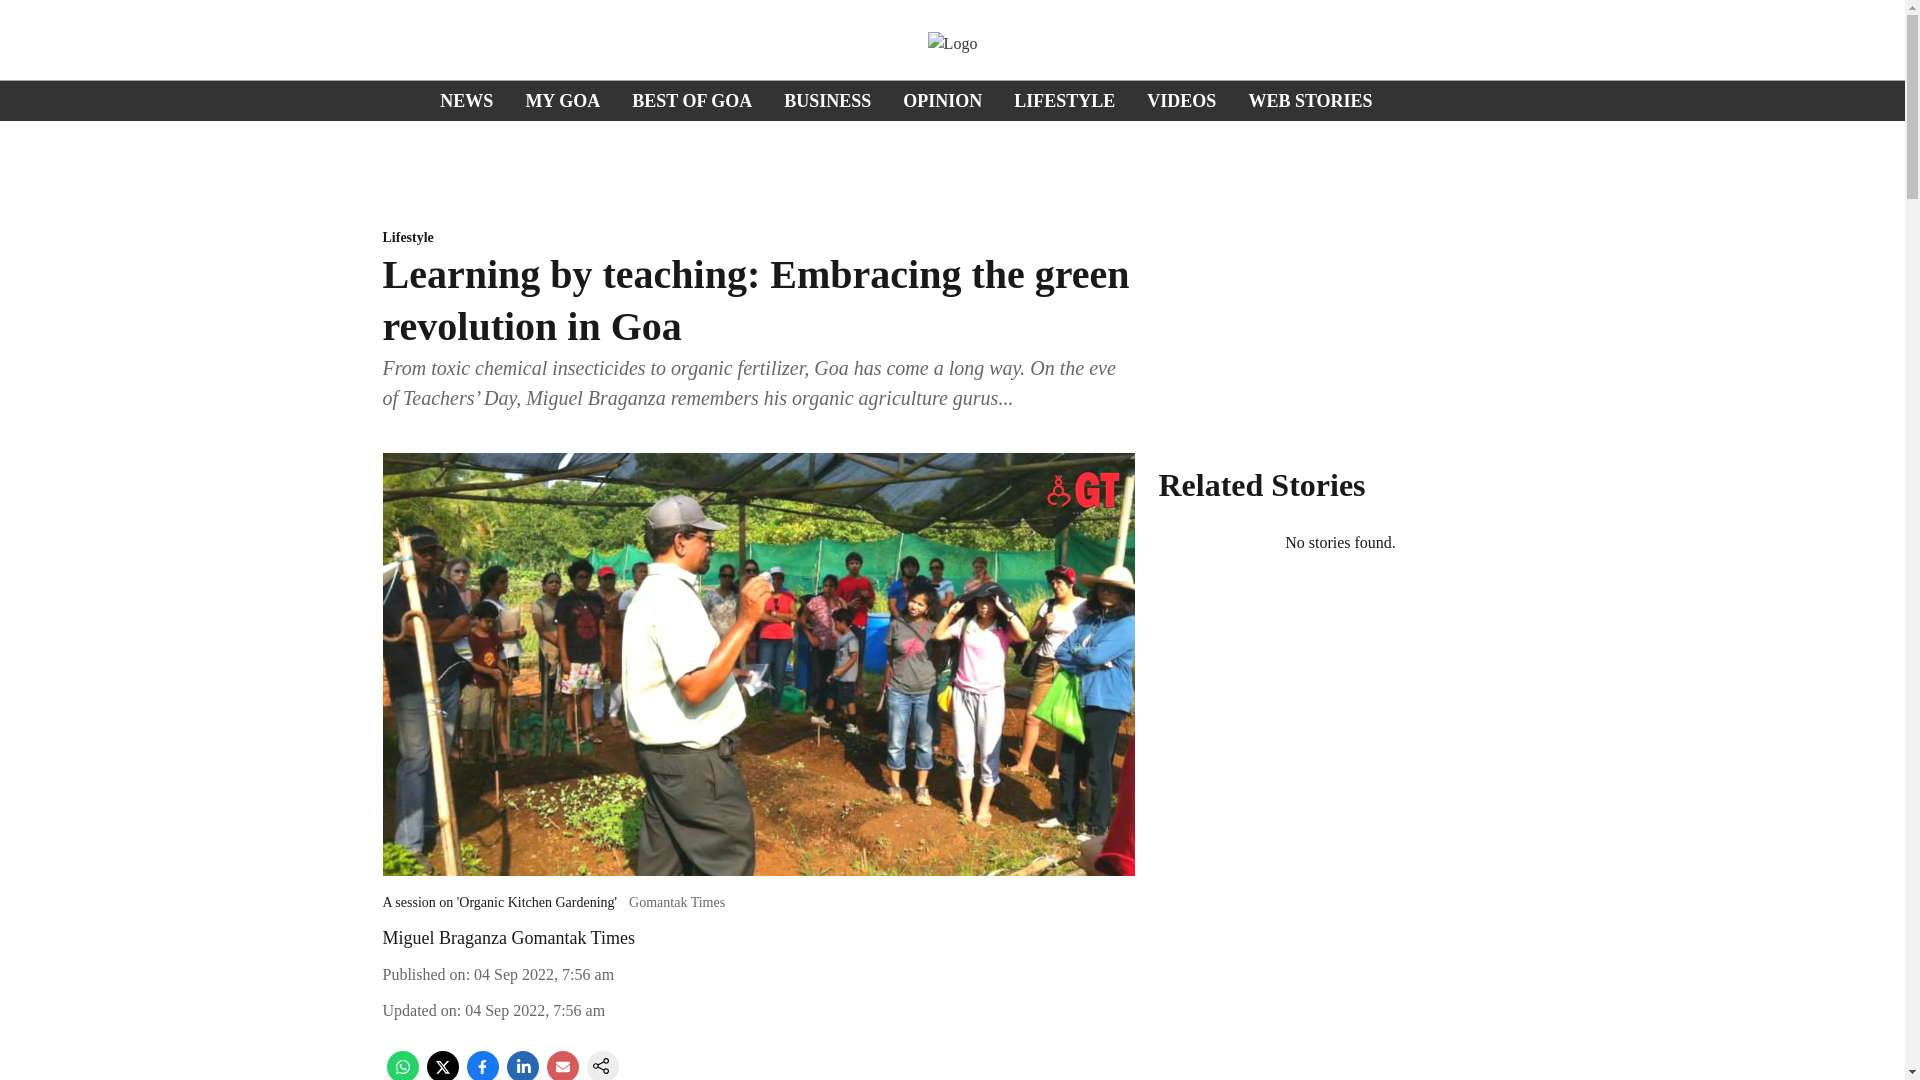  I want to click on BEST OF GOA, so click(692, 100).